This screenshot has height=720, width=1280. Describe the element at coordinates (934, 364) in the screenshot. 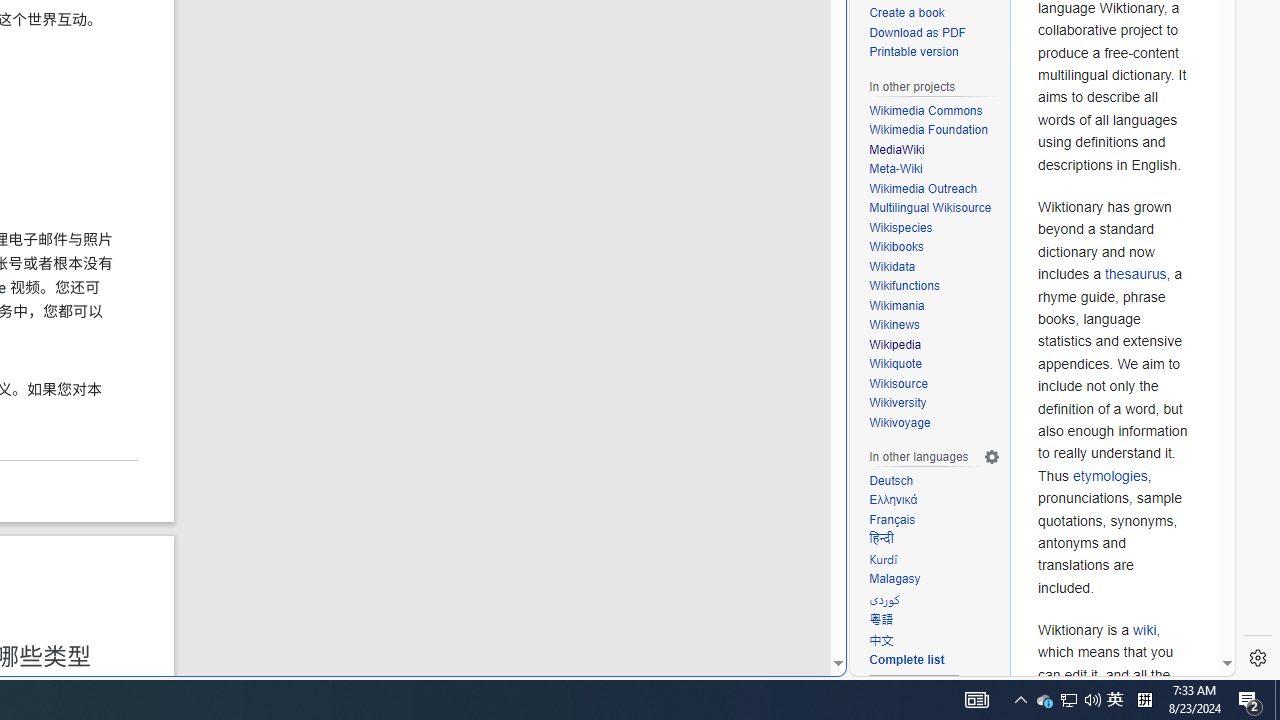

I see `Wikiquote` at that location.